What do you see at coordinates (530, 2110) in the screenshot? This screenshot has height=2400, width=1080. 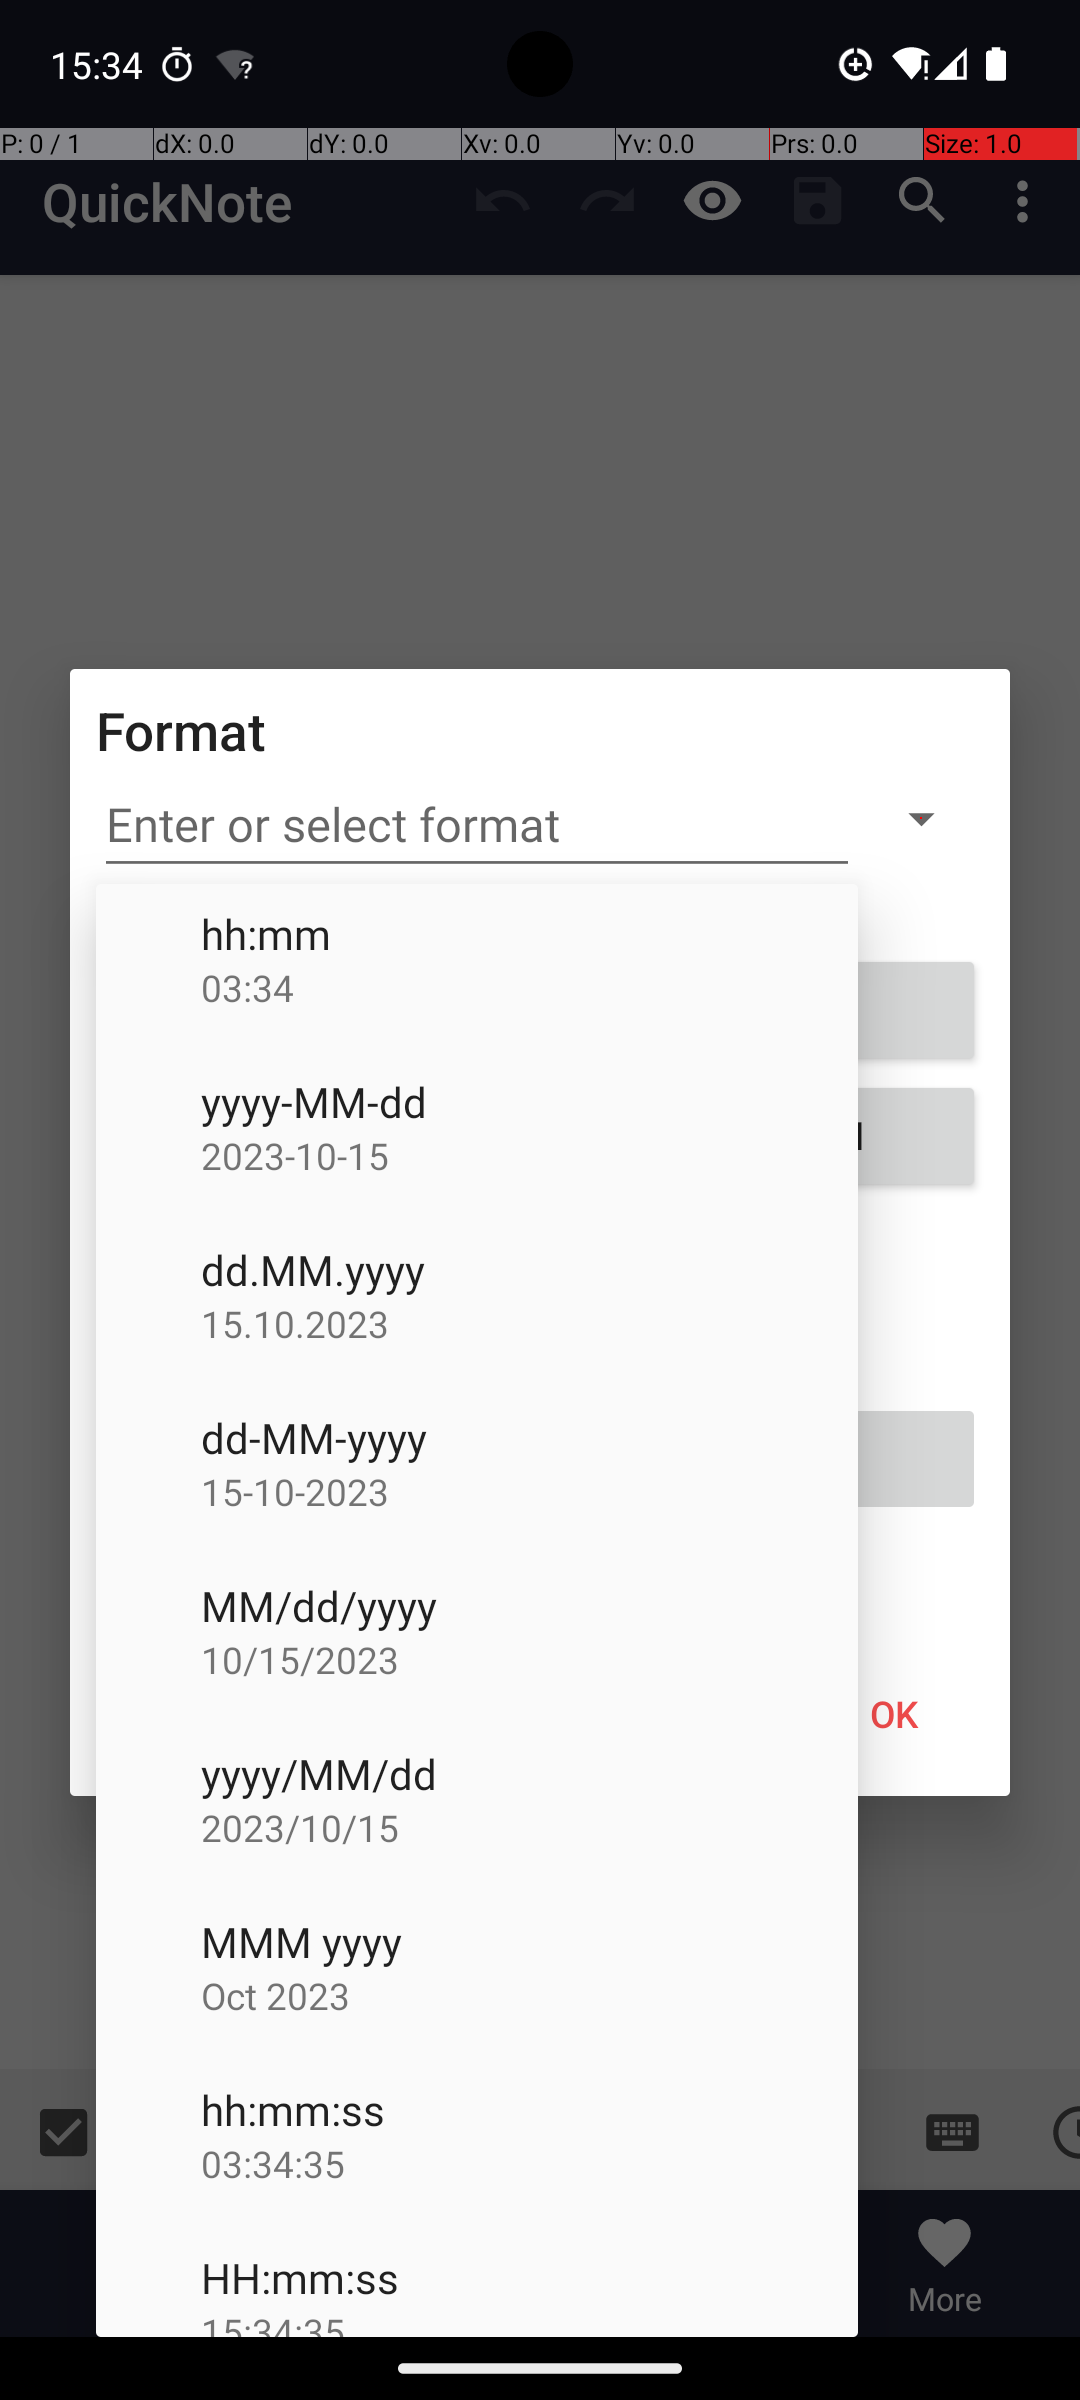 I see `hh:mm:ss` at bounding box center [530, 2110].